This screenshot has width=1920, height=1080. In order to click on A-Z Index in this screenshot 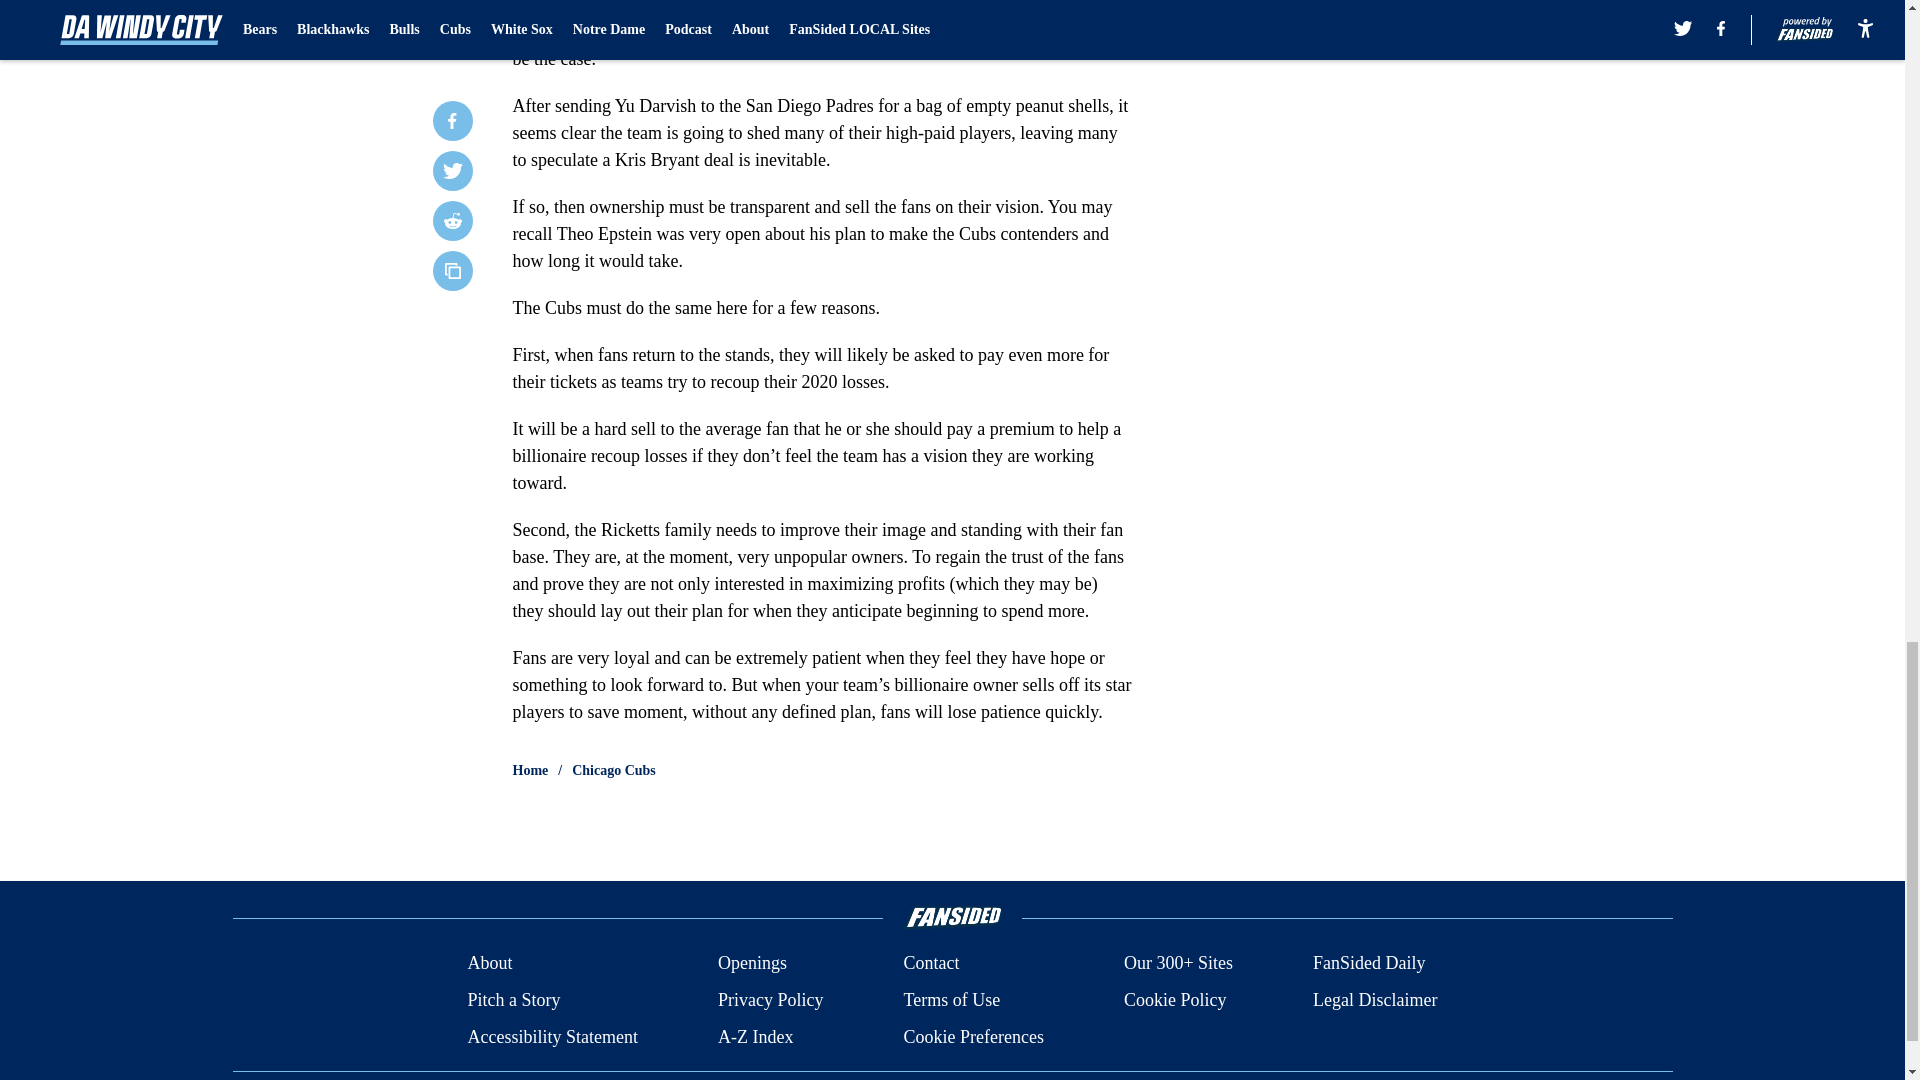, I will do `click(755, 1036)`.